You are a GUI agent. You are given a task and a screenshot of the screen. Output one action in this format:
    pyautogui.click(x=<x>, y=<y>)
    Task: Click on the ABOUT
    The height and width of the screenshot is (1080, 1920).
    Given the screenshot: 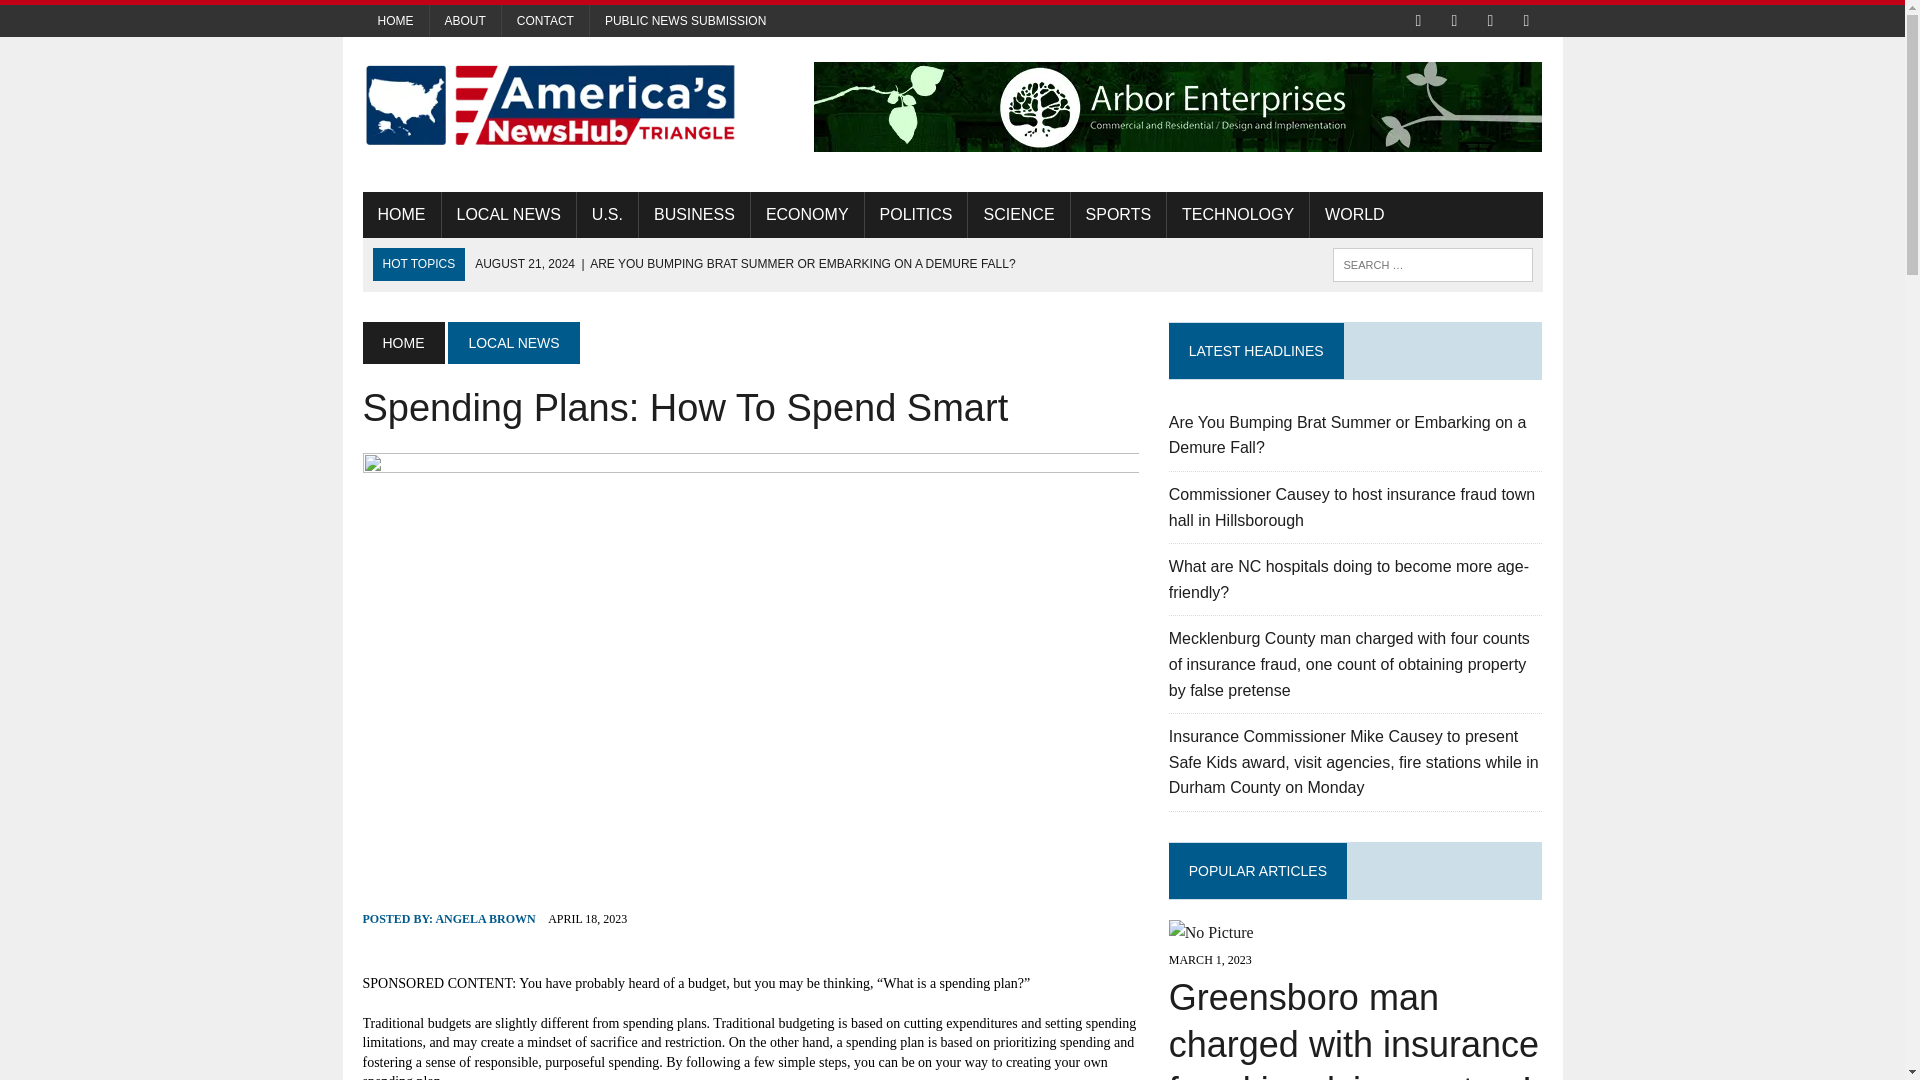 What is the action you would take?
    pyautogui.click(x=466, y=20)
    